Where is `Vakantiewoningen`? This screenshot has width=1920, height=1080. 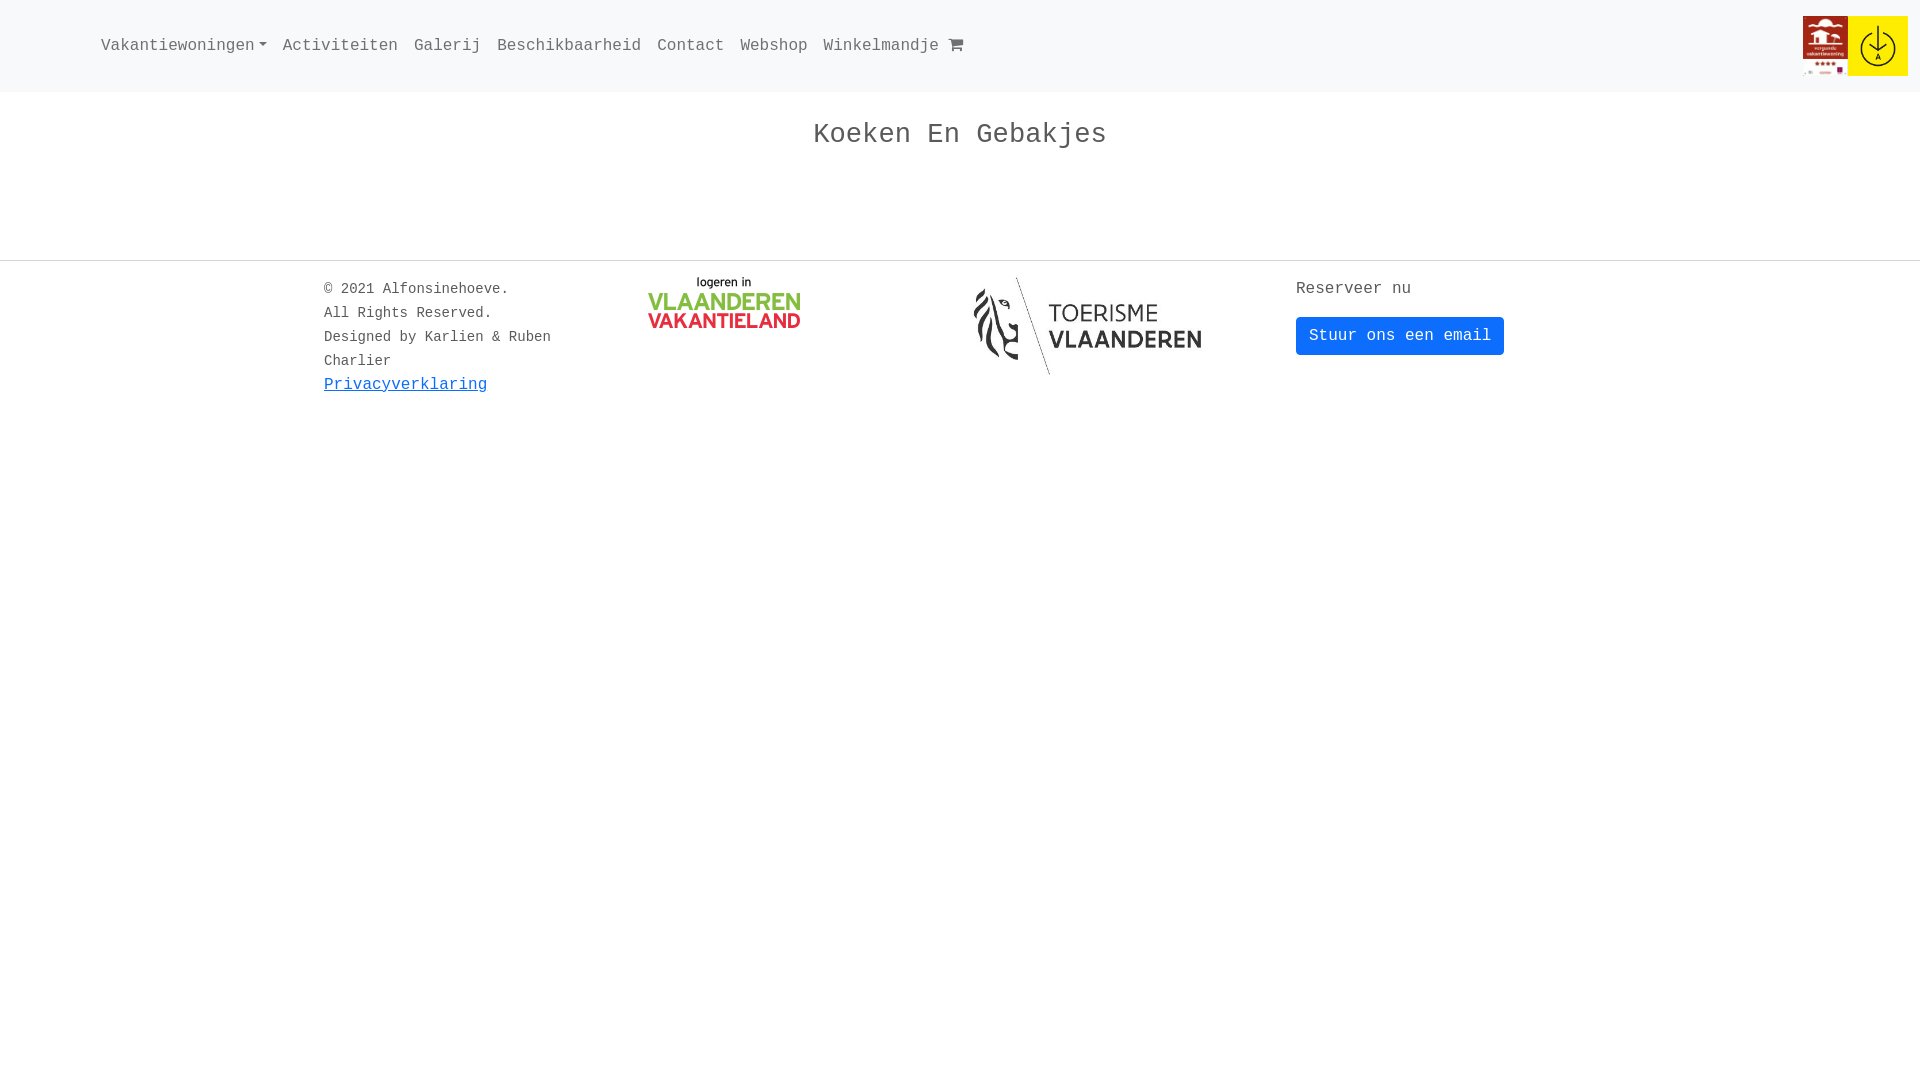 Vakantiewoningen is located at coordinates (184, 46).